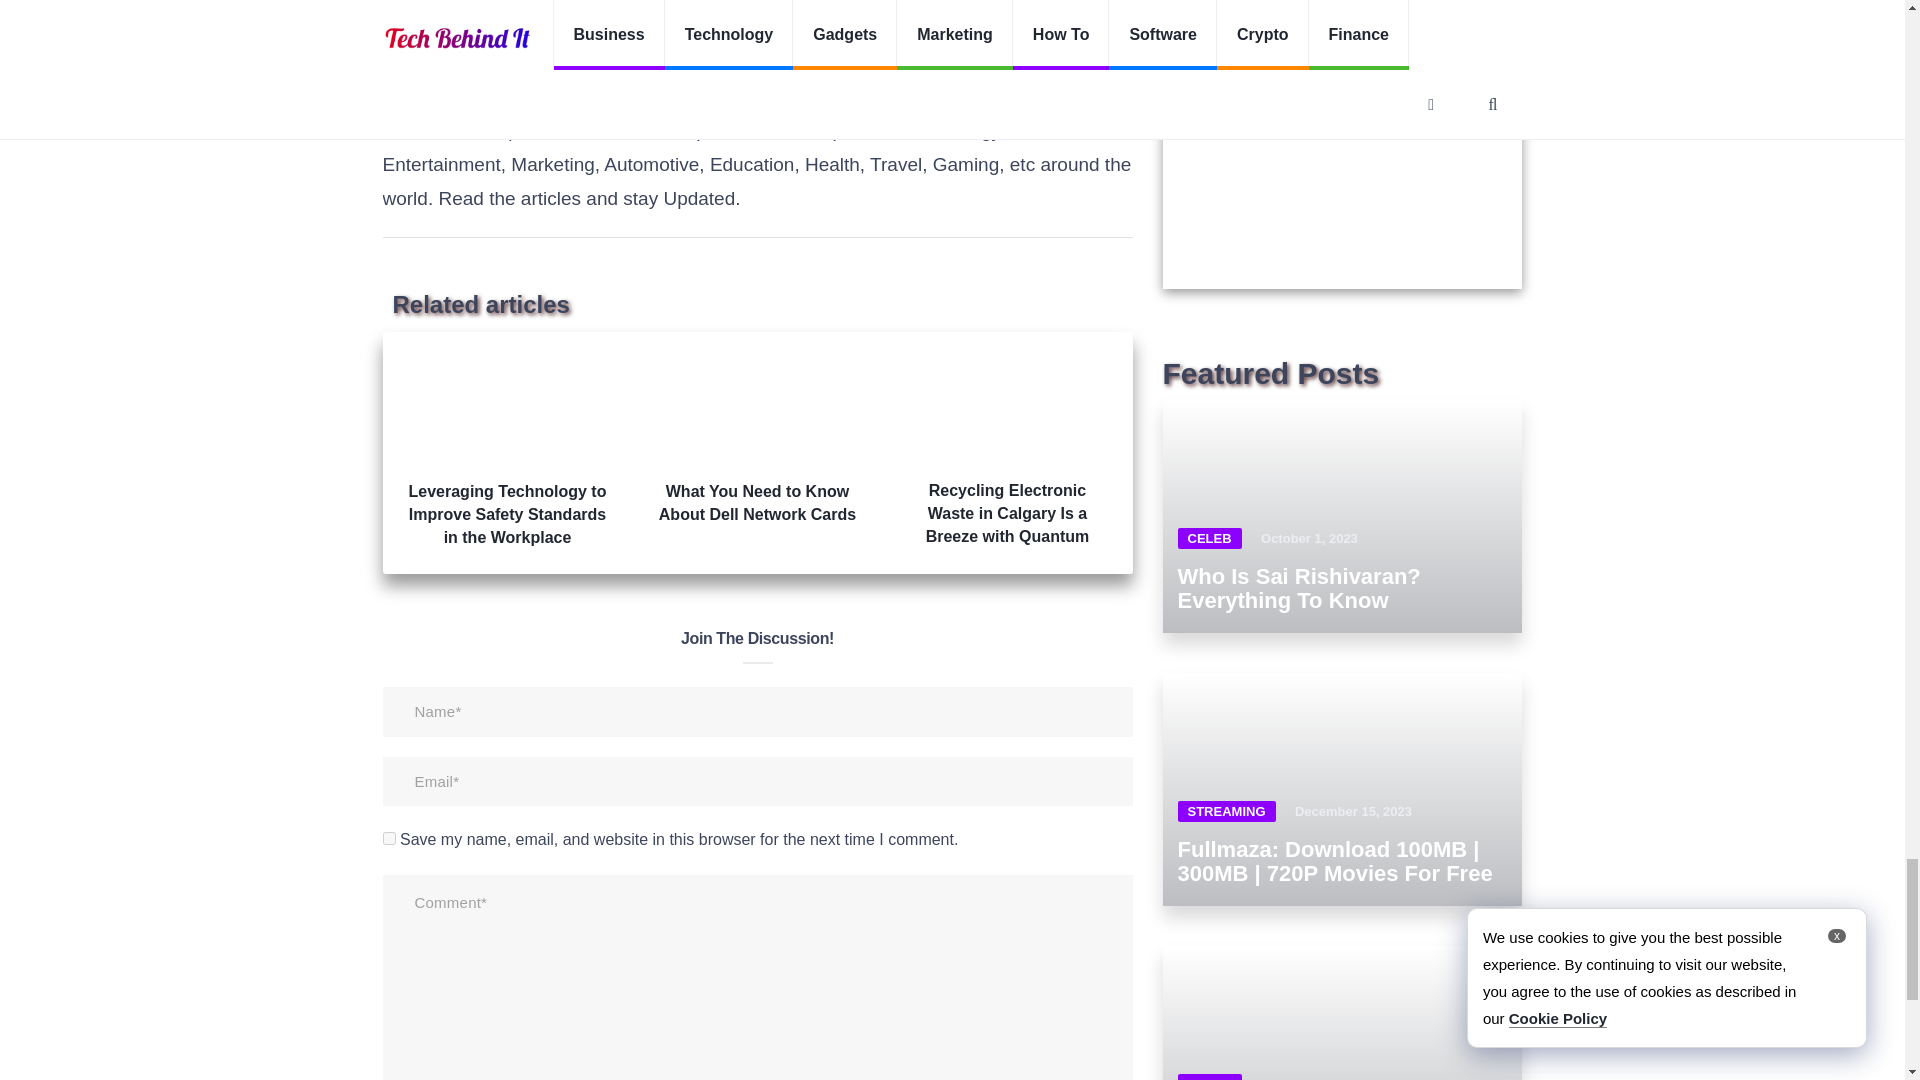  I want to click on yes, so click(388, 838).